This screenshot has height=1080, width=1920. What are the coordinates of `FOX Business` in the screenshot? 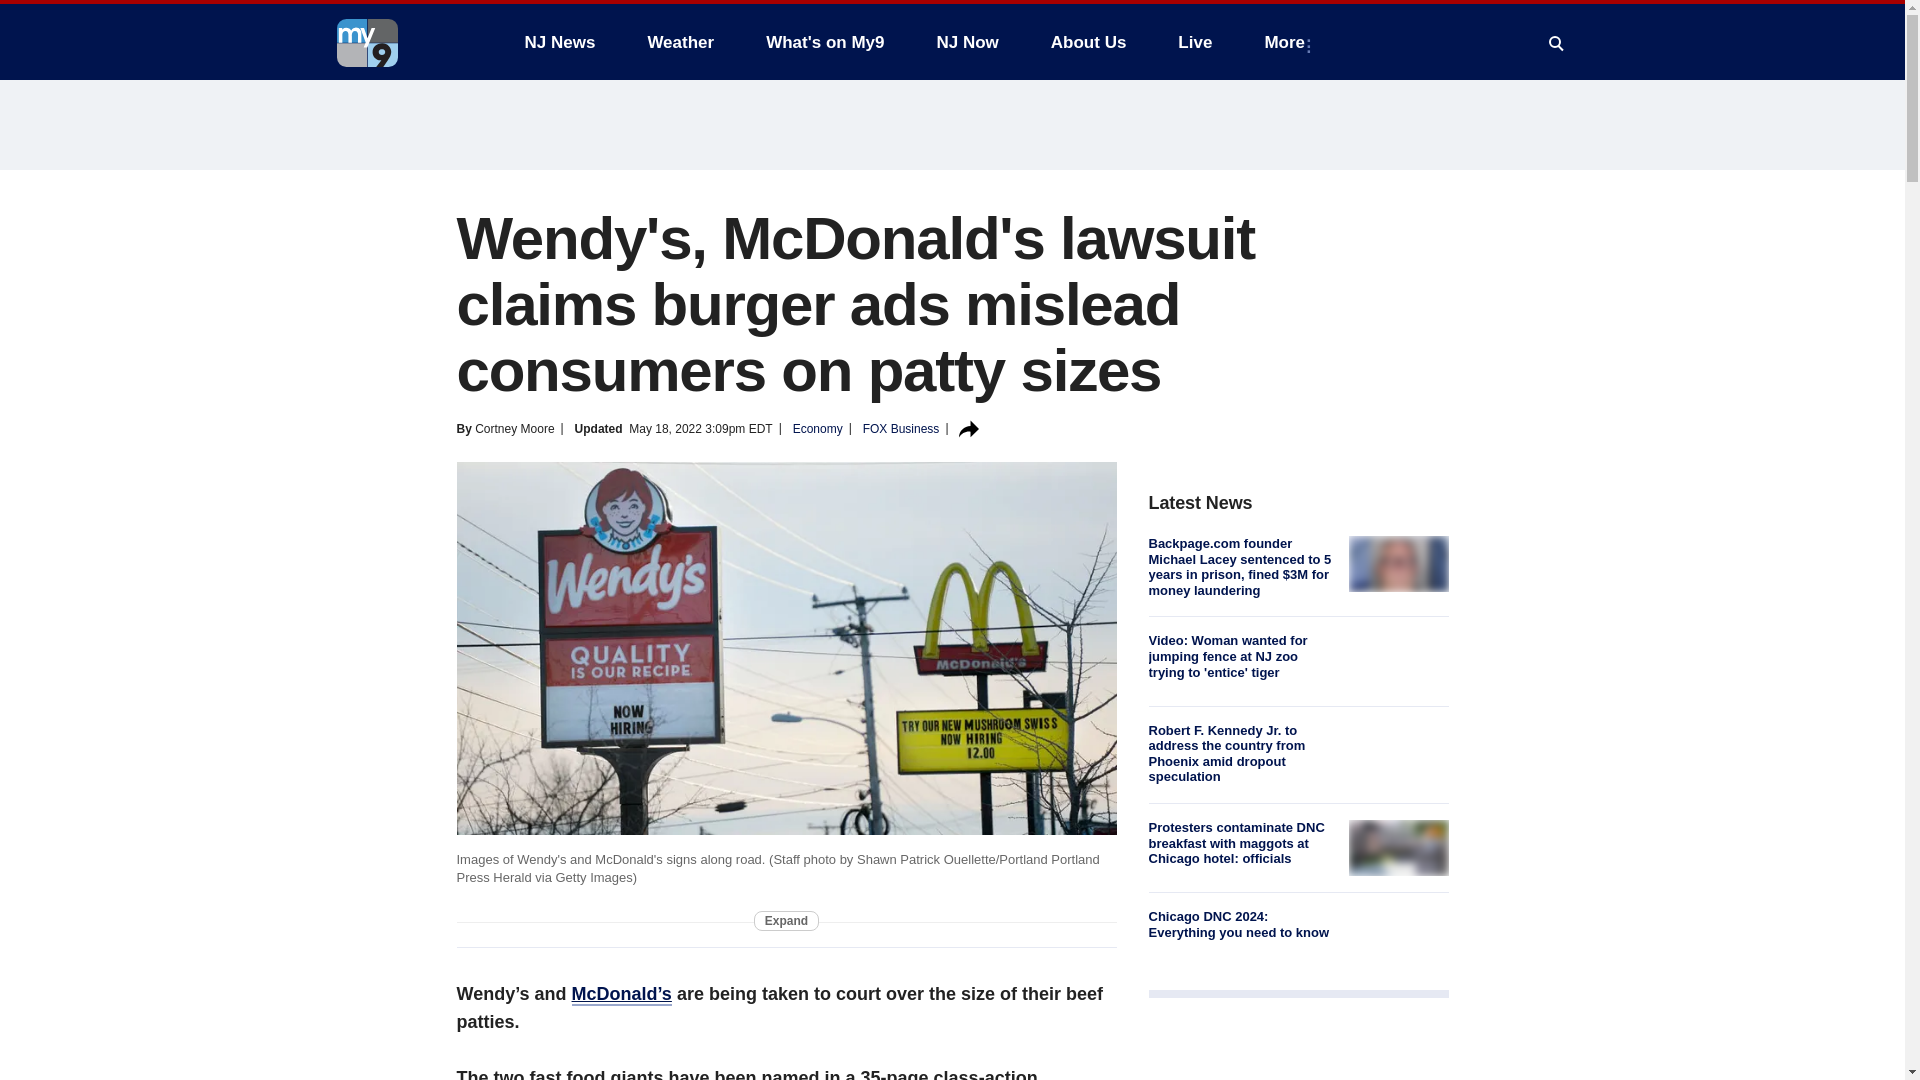 It's located at (901, 429).